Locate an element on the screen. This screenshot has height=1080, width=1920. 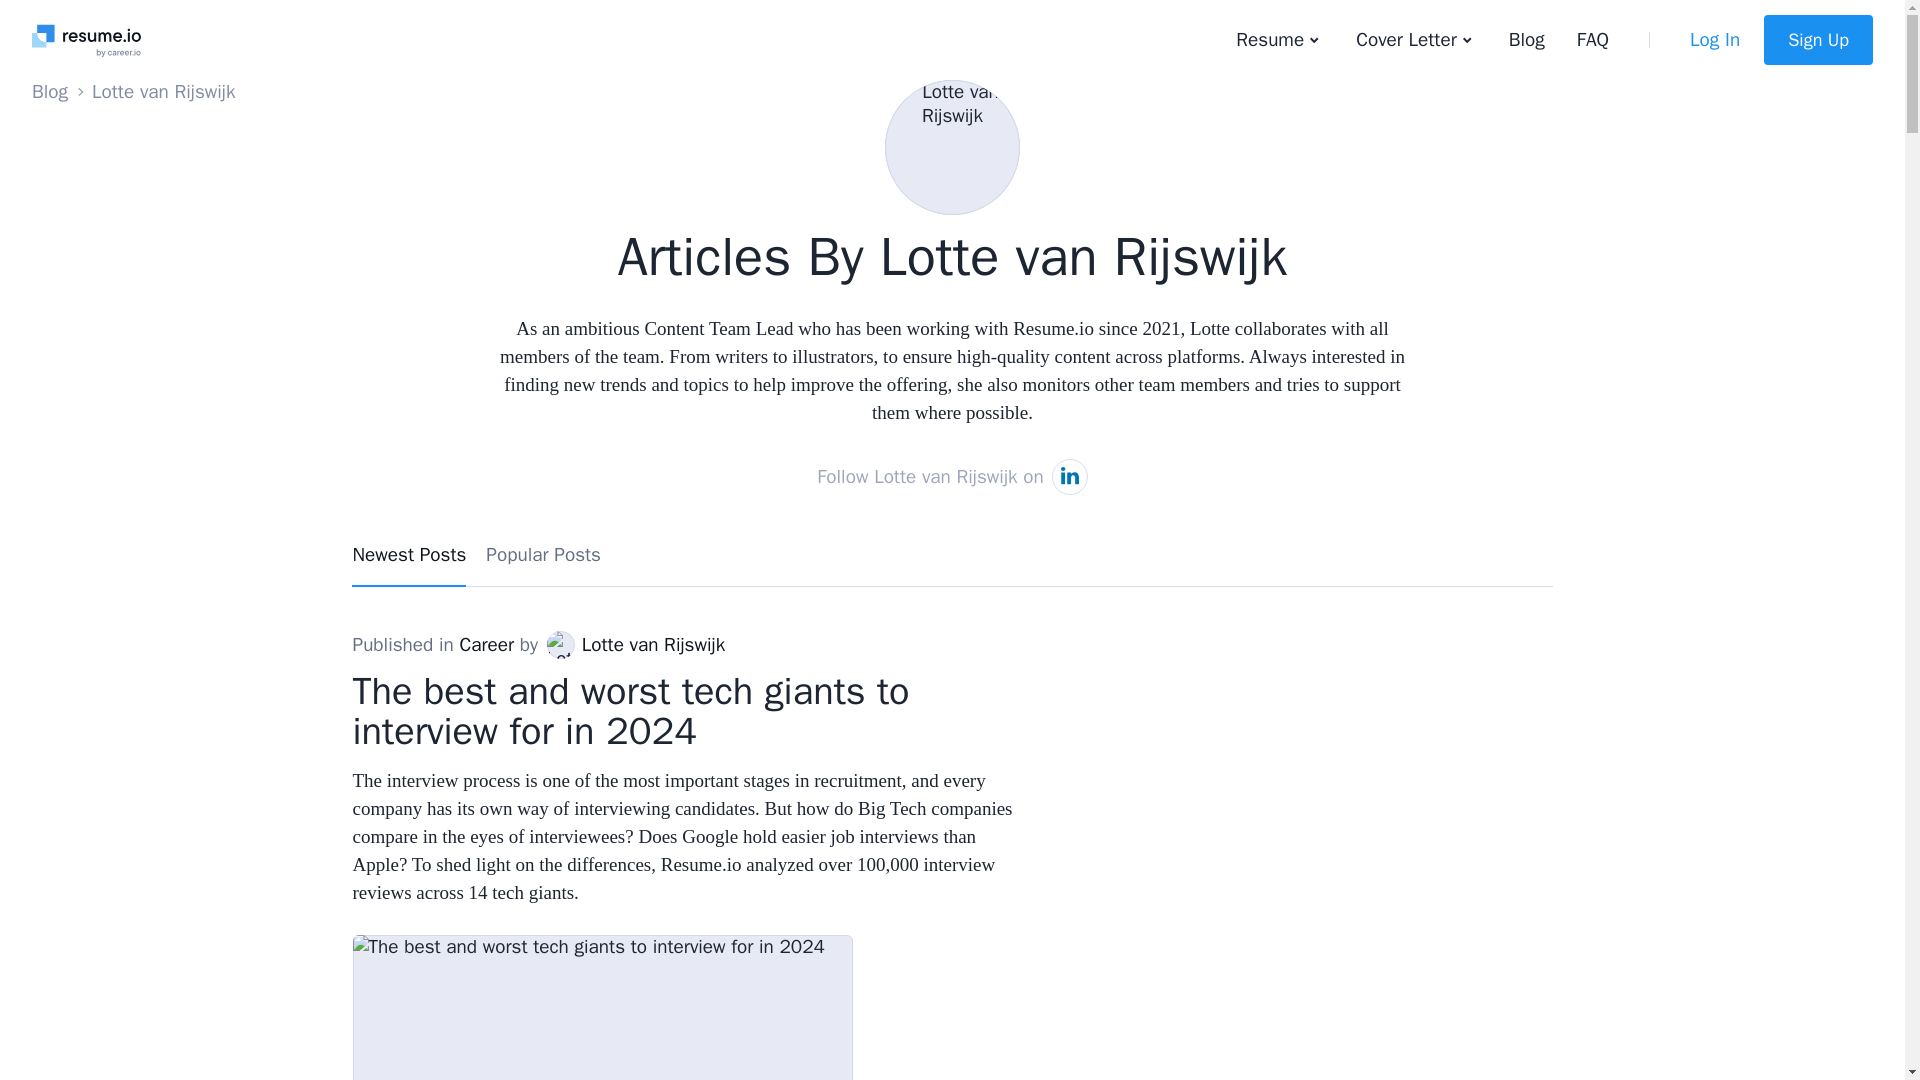
Lotte van Rijswijk is located at coordinates (952, 146).